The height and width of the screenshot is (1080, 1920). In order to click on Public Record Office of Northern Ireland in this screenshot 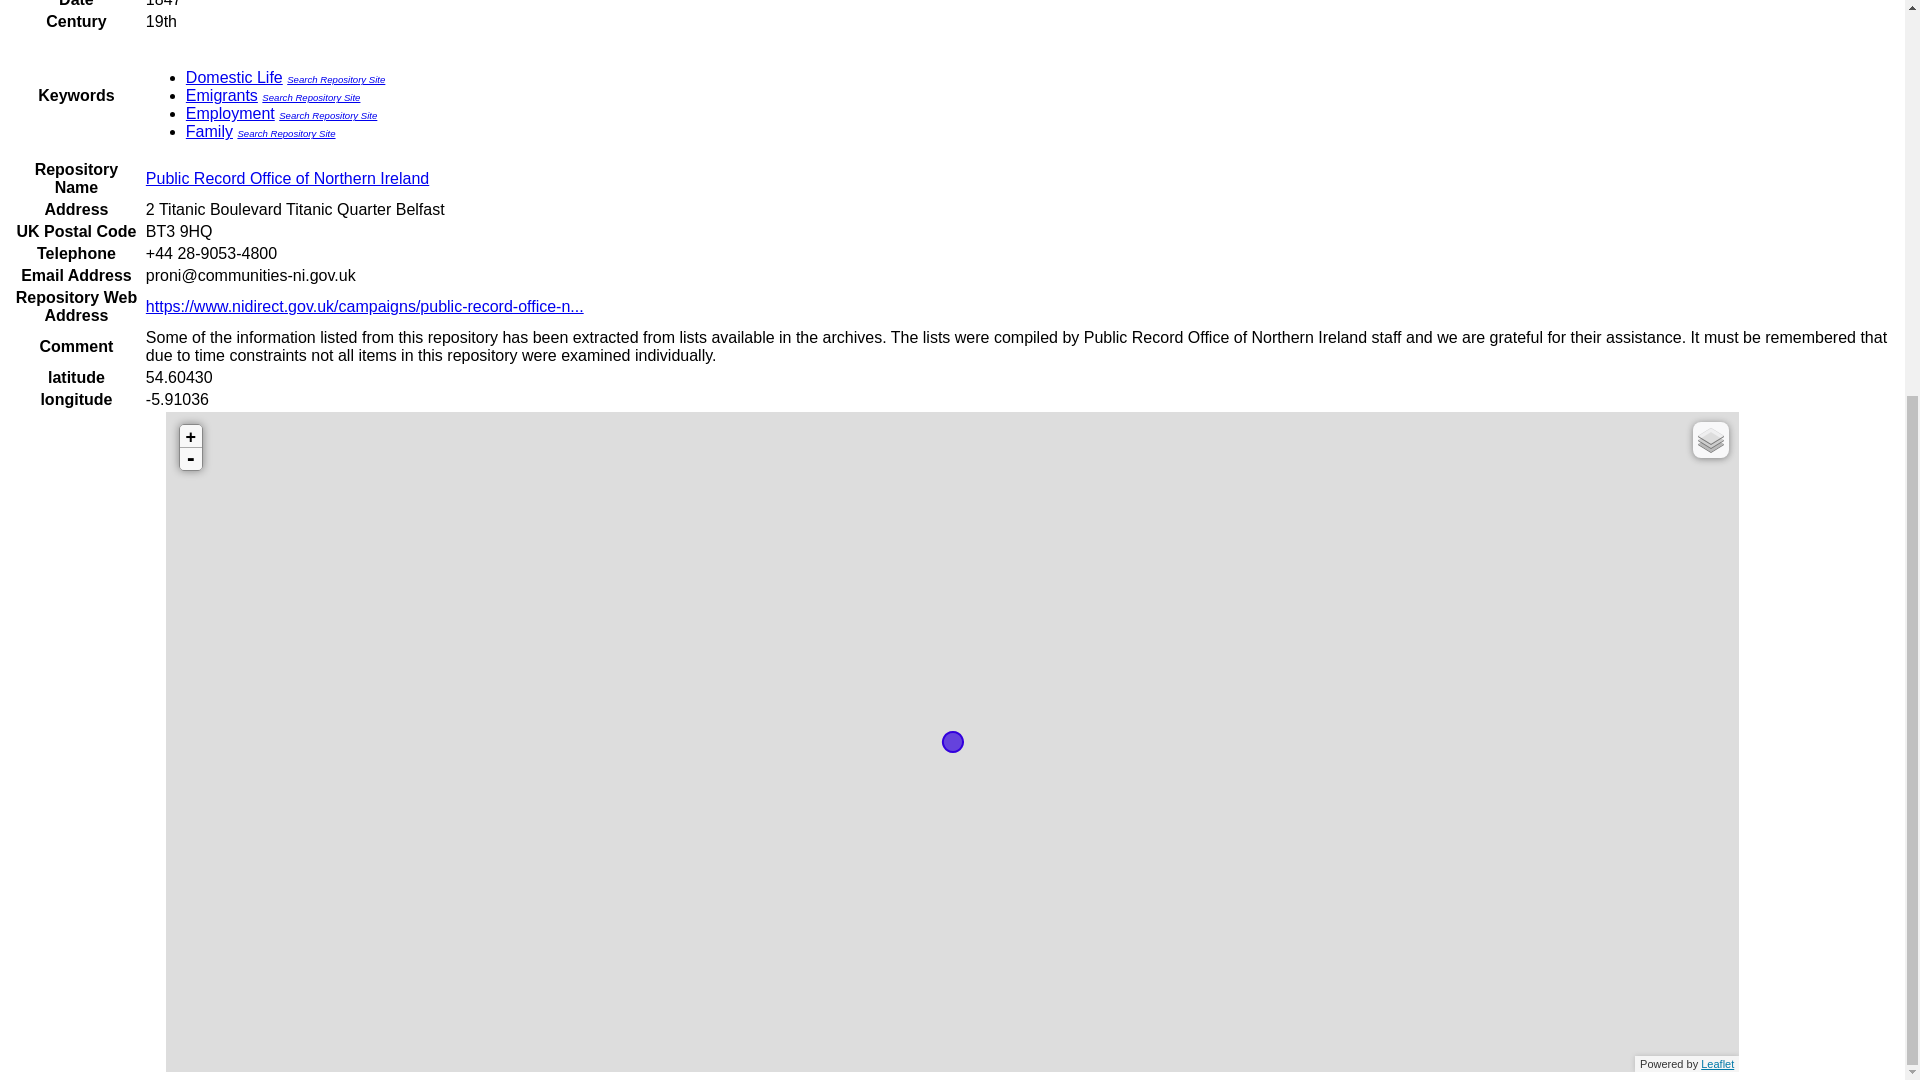, I will do `click(286, 178)`.